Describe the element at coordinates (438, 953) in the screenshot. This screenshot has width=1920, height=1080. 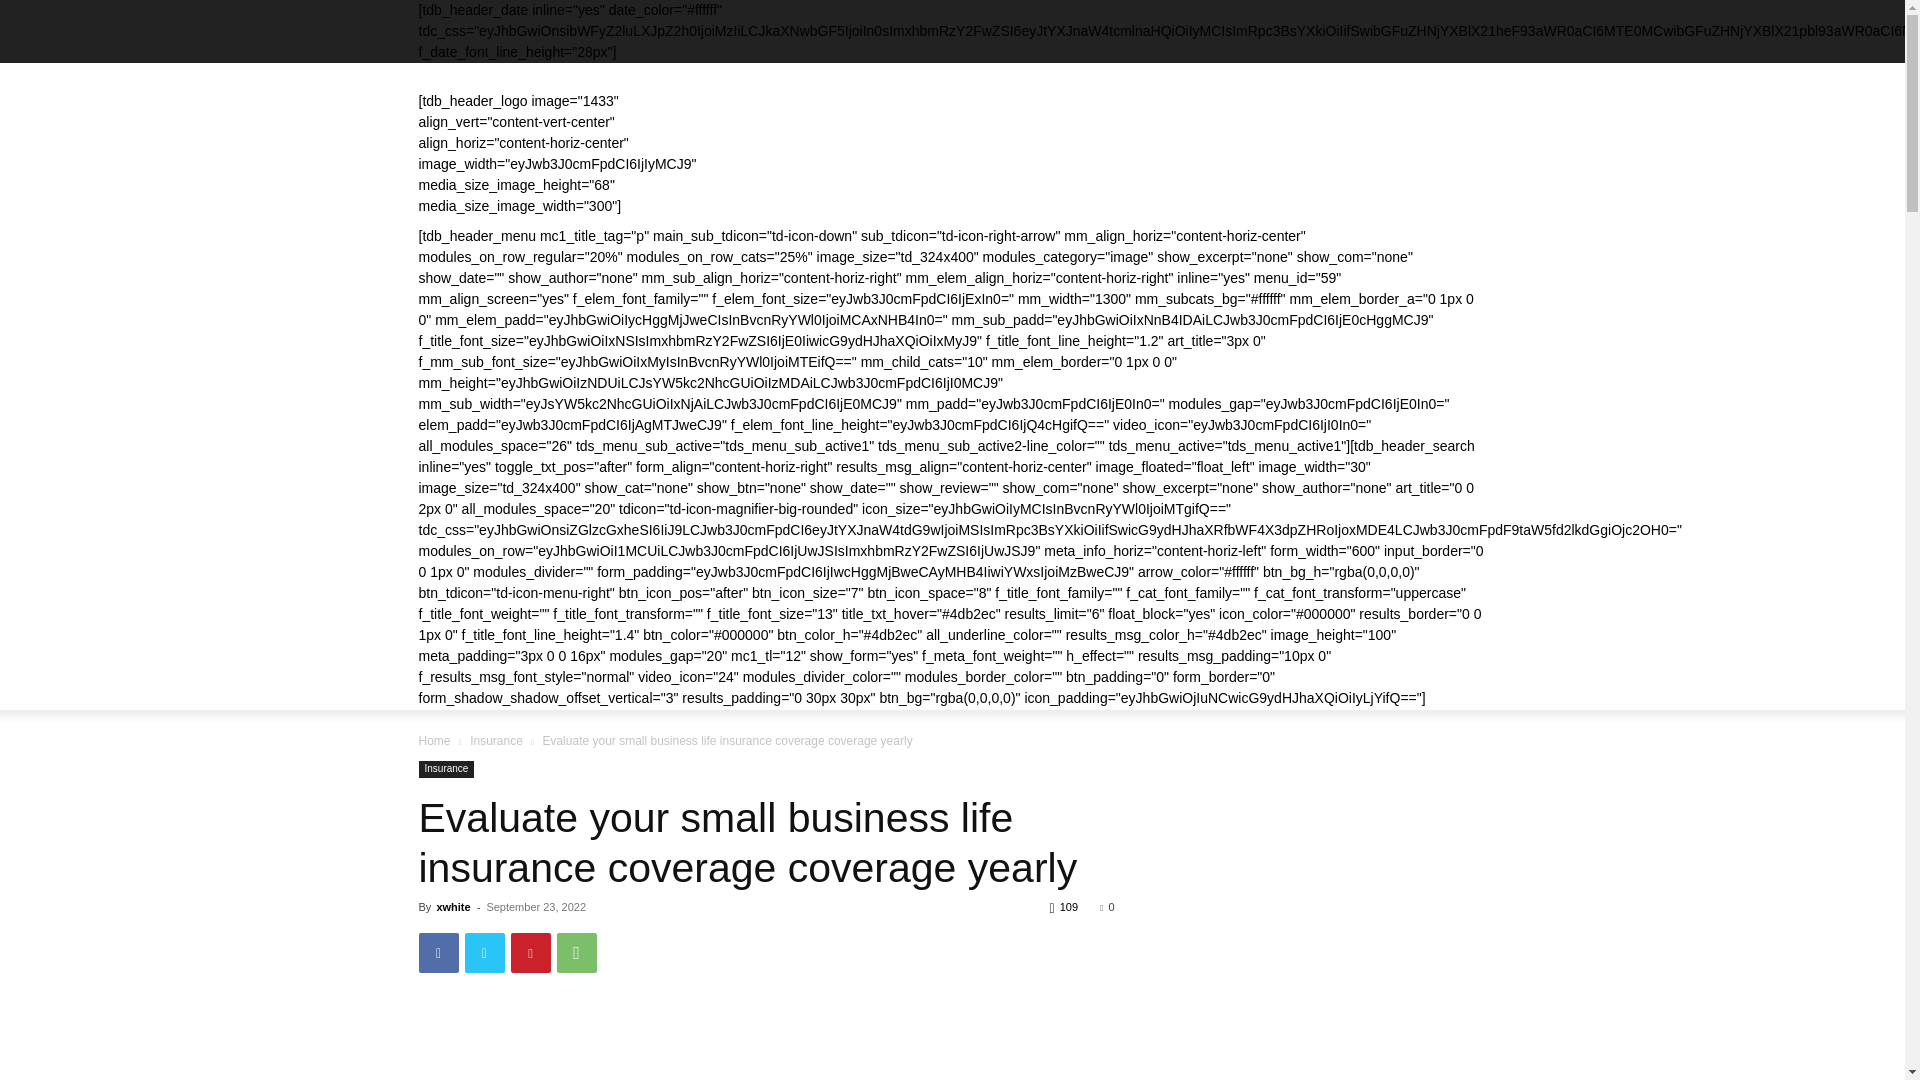
I see `Facebook` at that location.